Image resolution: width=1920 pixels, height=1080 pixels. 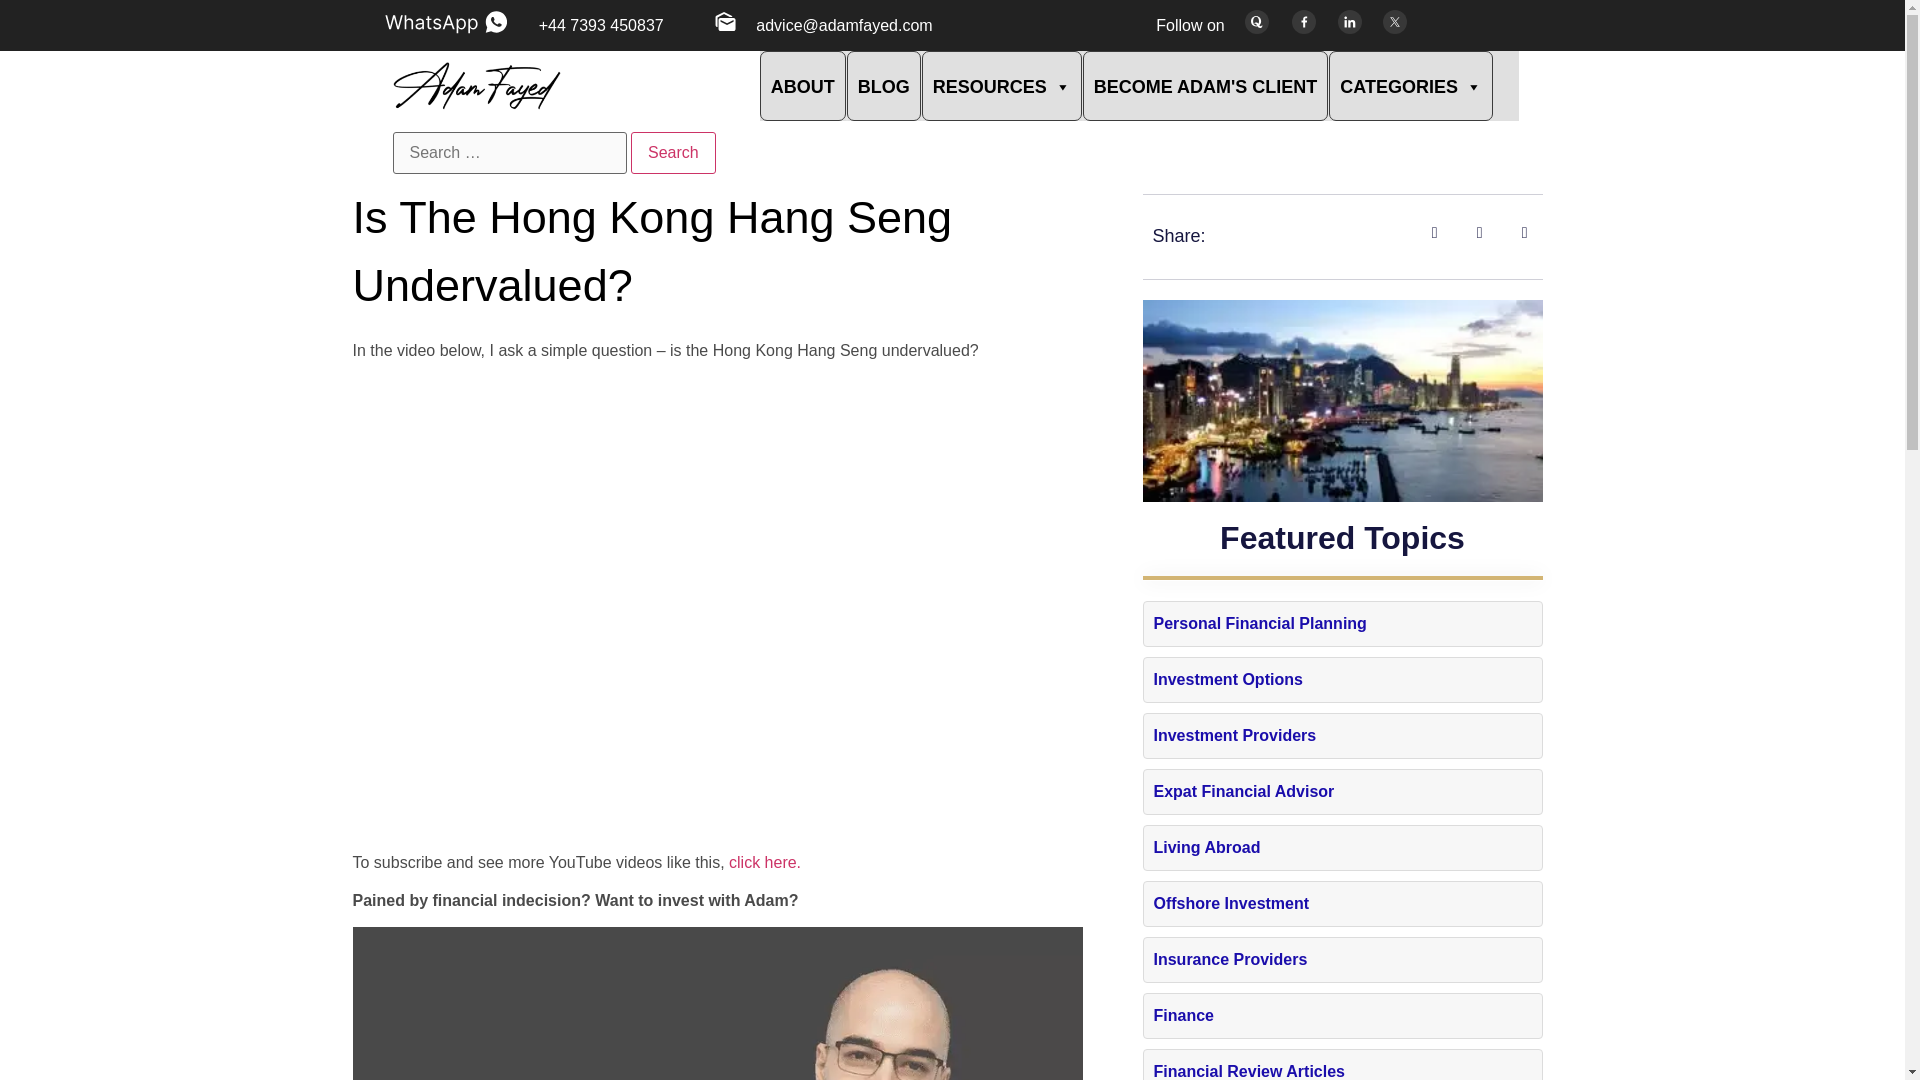 What do you see at coordinates (716, 1003) in the screenshot?
I see `Is the Hong Kong Hang Seng undervalued? 1` at bounding box center [716, 1003].